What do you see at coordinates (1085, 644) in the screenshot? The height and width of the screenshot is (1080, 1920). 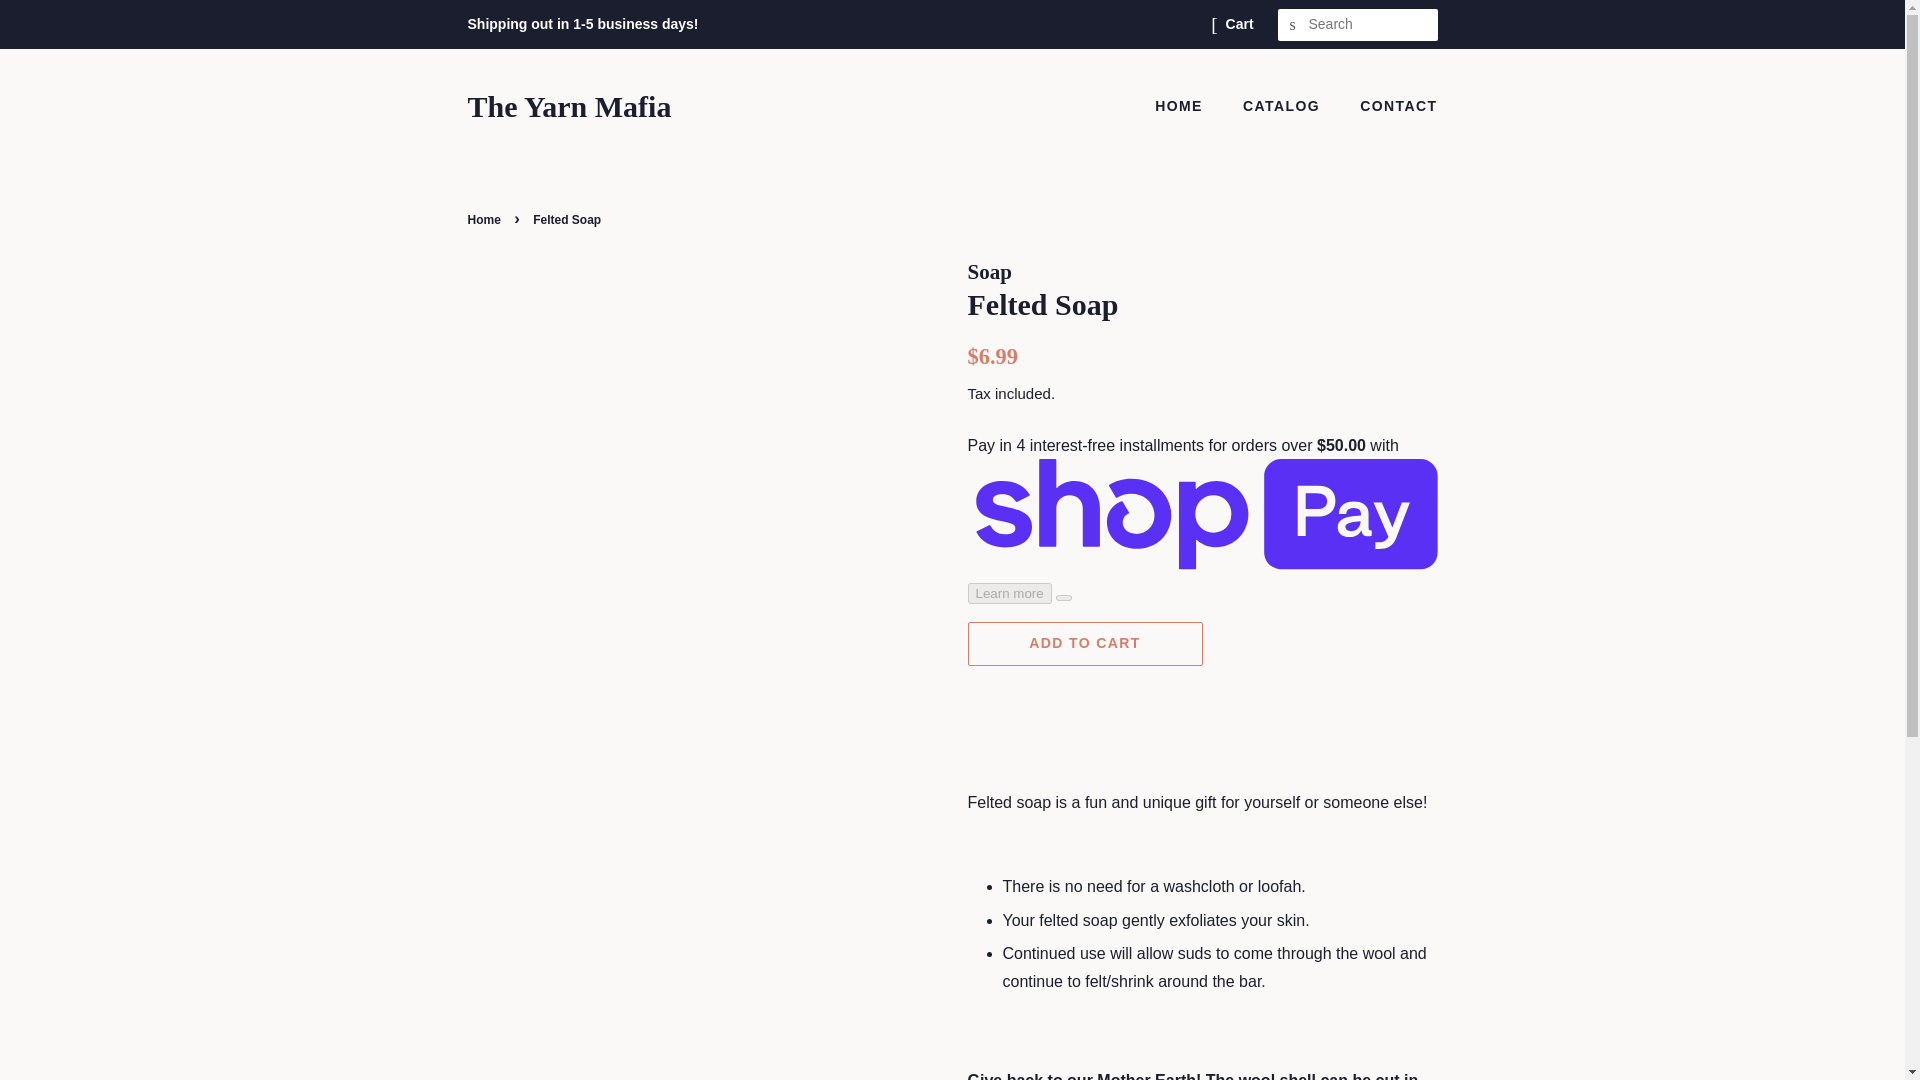 I see `ADD TO CART` at bounding box center [1085, 644].